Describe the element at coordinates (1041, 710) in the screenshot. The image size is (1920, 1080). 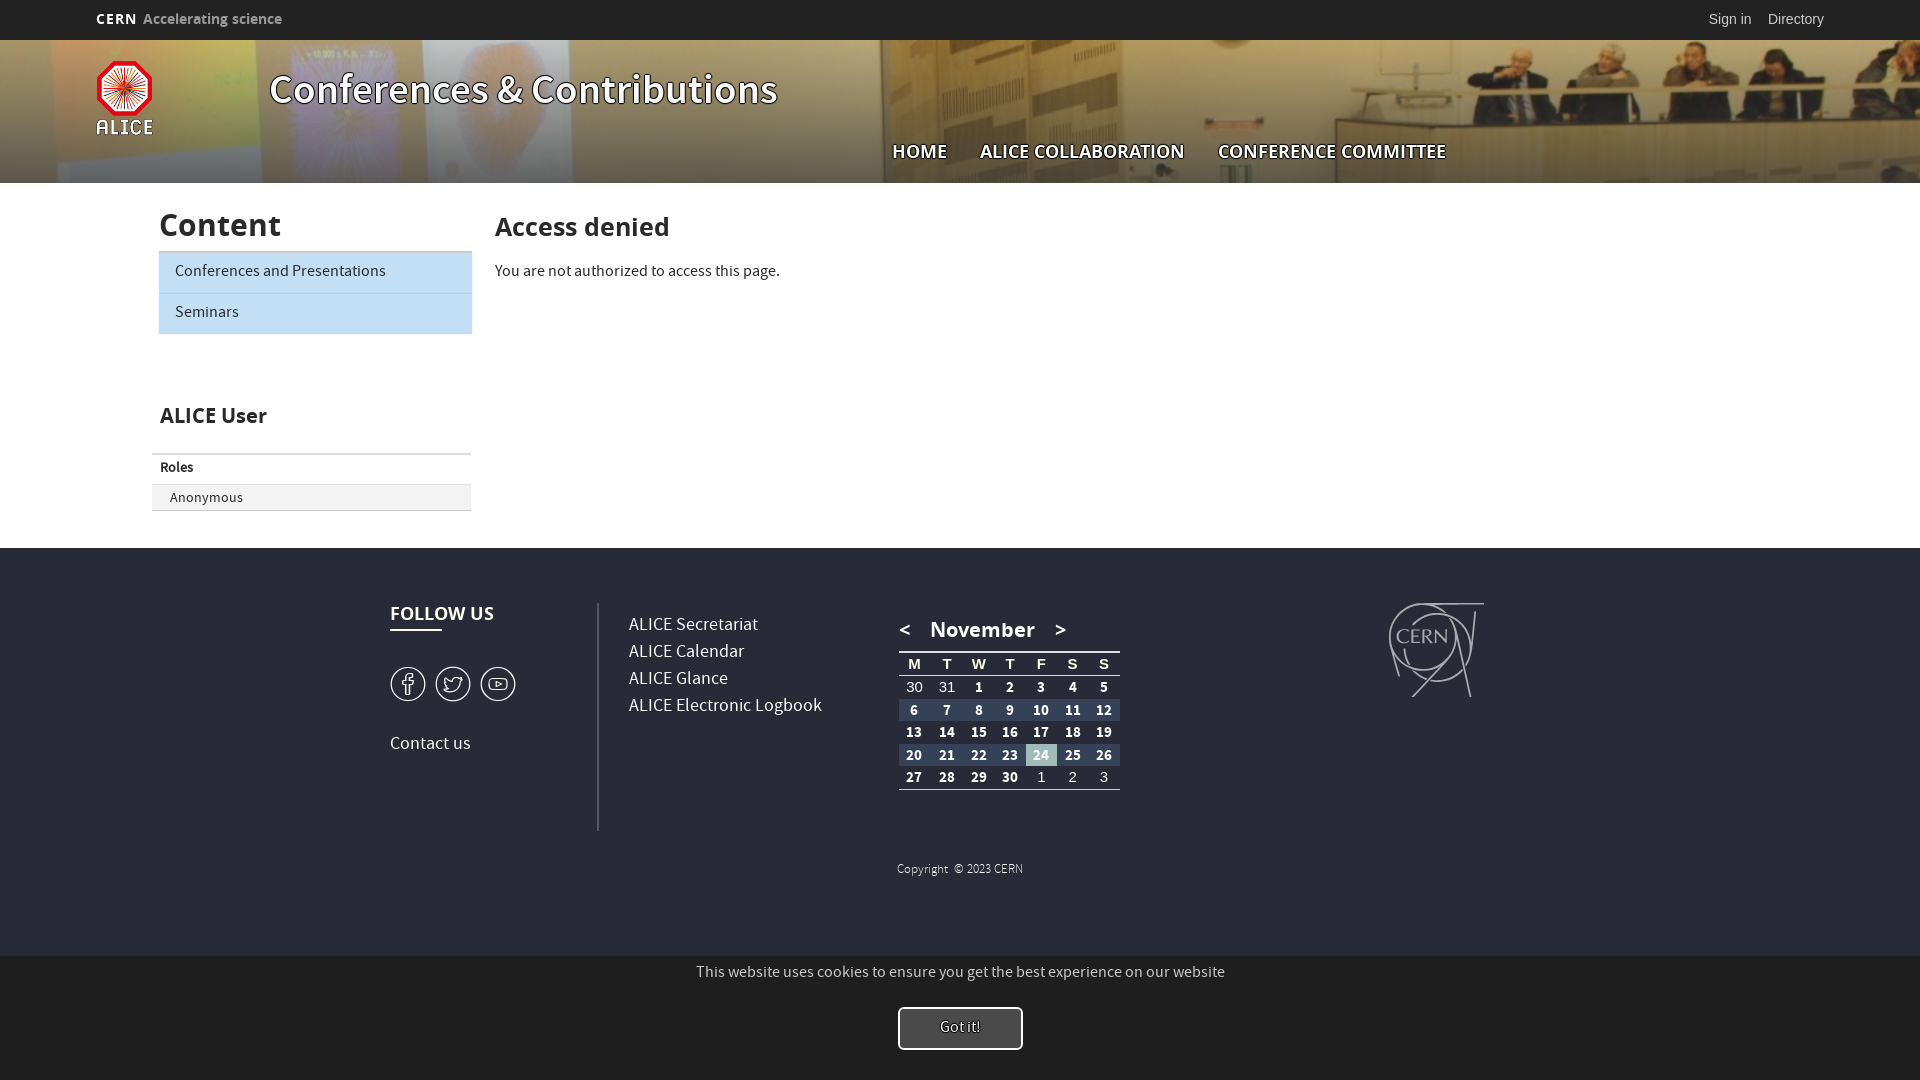
I see `10` at that location.